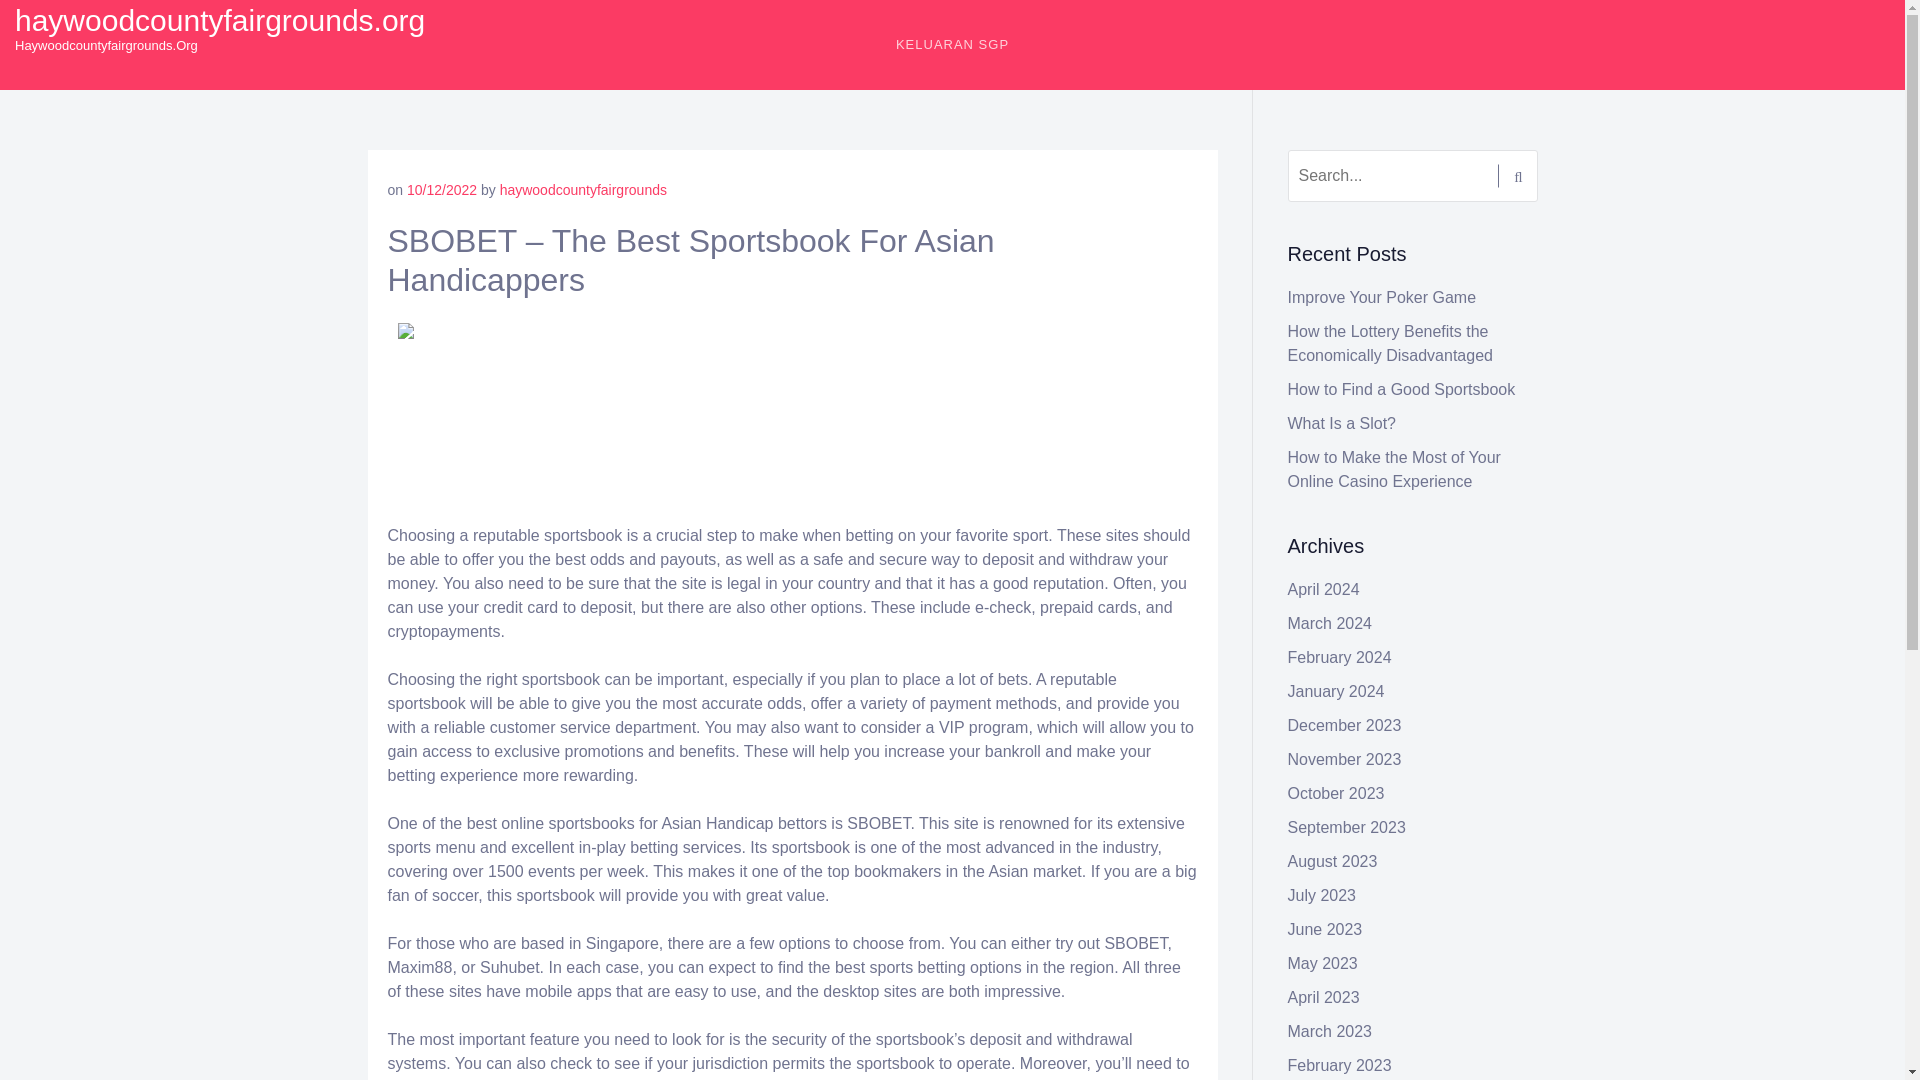 The image size is (1920, 1080). I want to click on April 2023, so click(1324, 997).